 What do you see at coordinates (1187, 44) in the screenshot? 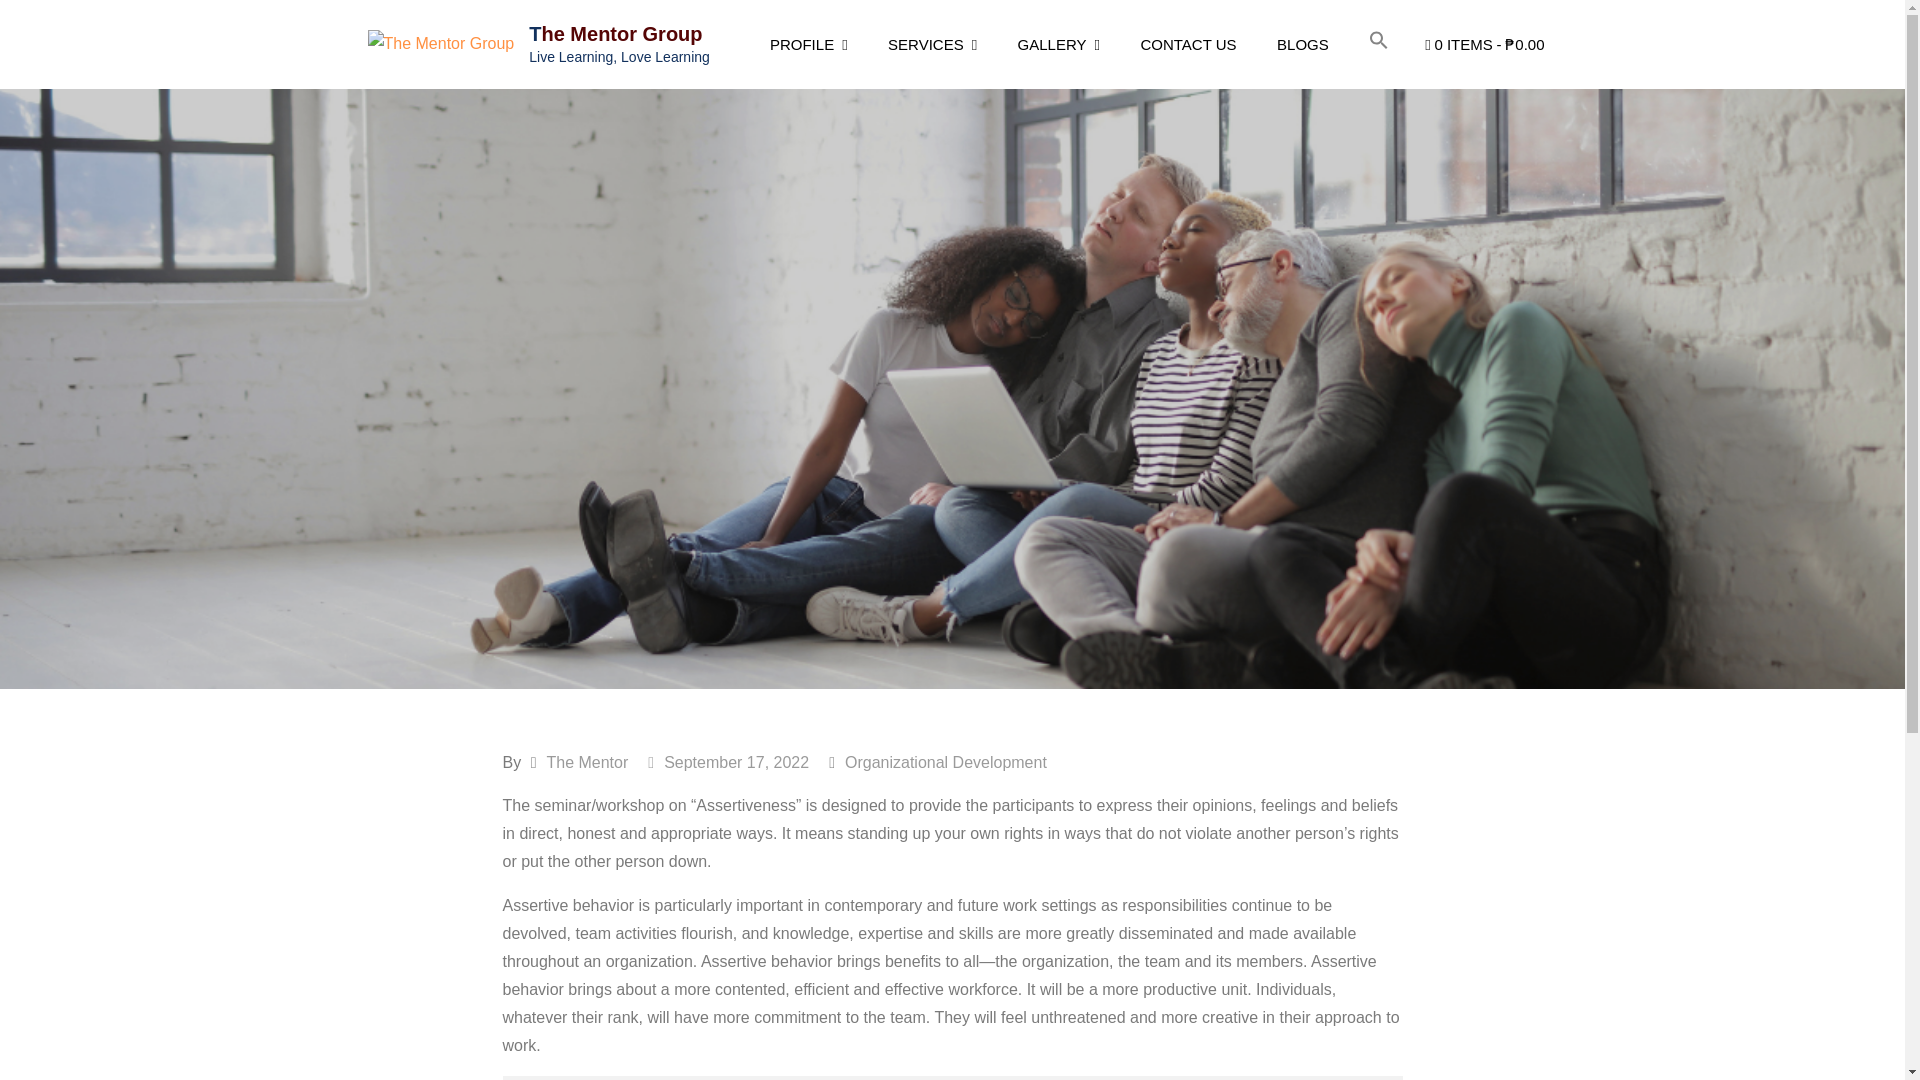
I see `CONTACT US` at bounding box center [1187, 44].